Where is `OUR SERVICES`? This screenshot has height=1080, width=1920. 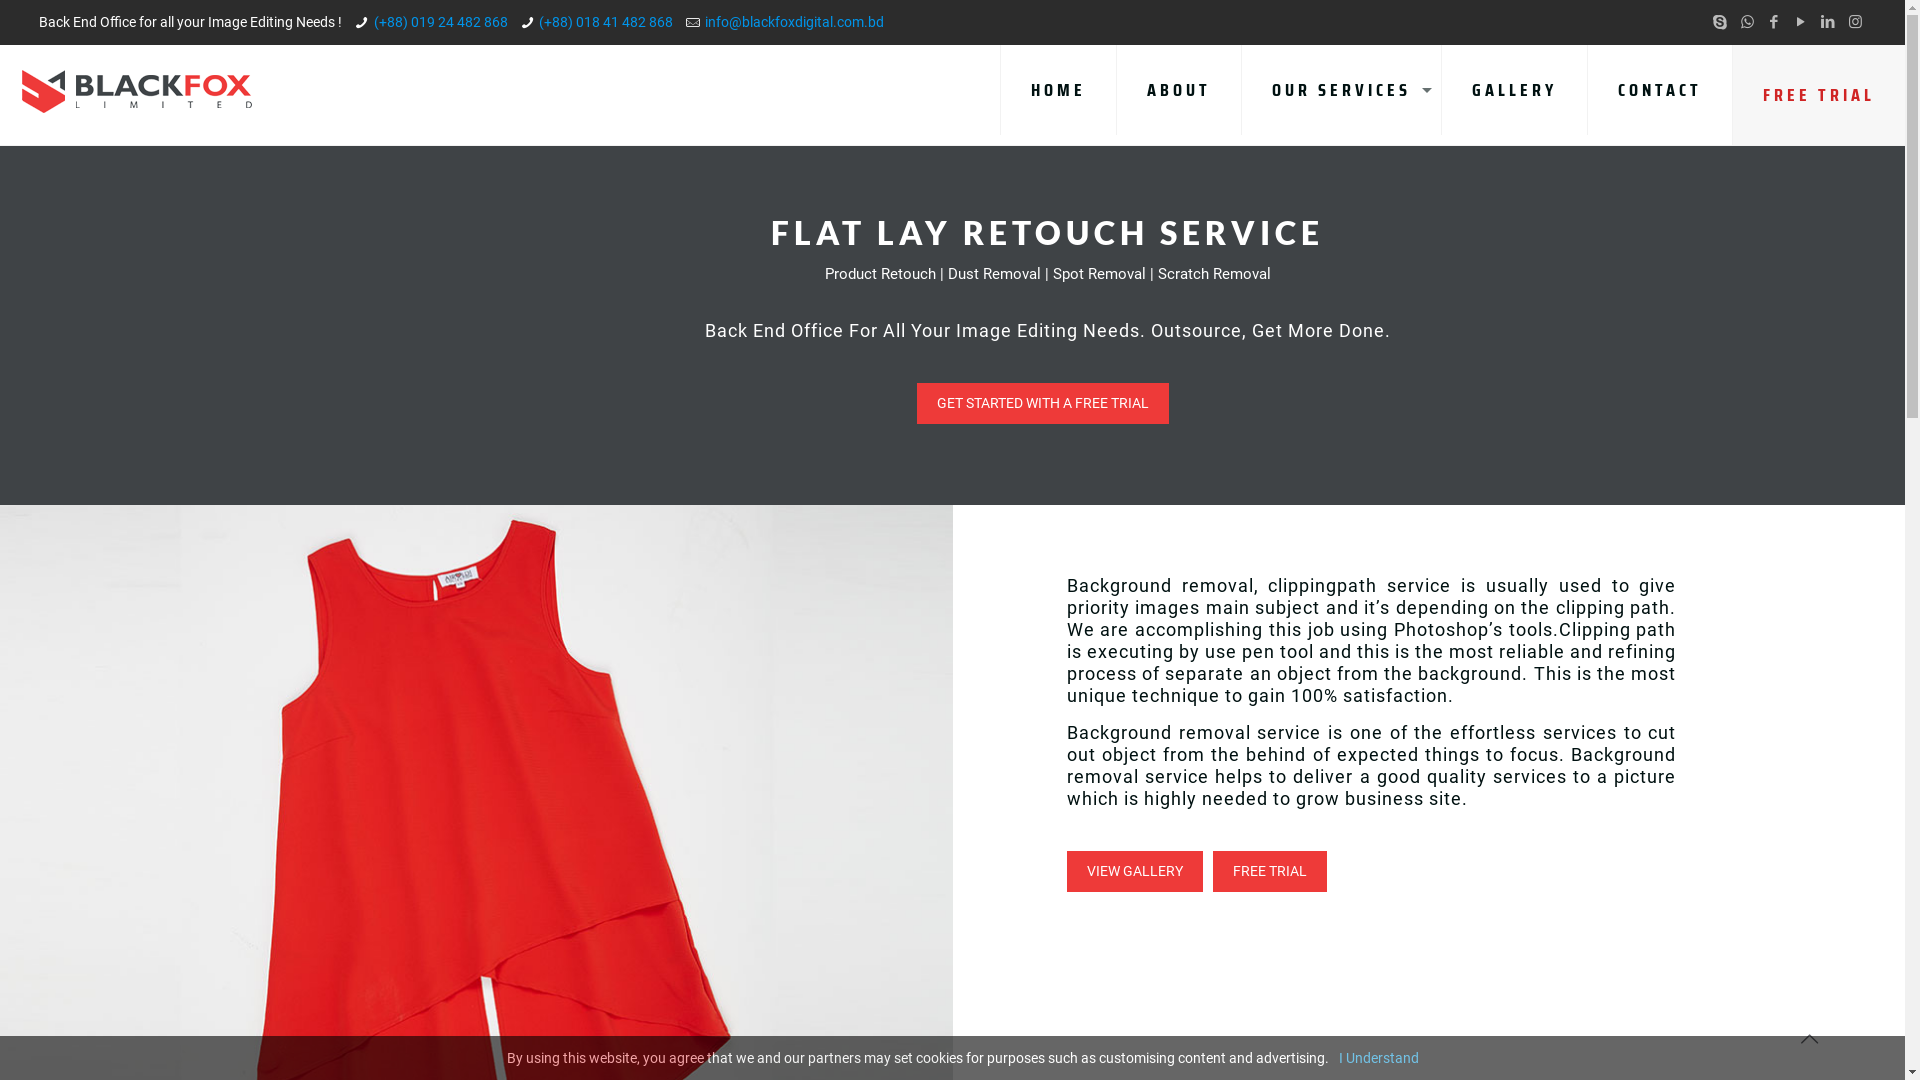 OUR SERVICES is located at coordinates (1342, 90).